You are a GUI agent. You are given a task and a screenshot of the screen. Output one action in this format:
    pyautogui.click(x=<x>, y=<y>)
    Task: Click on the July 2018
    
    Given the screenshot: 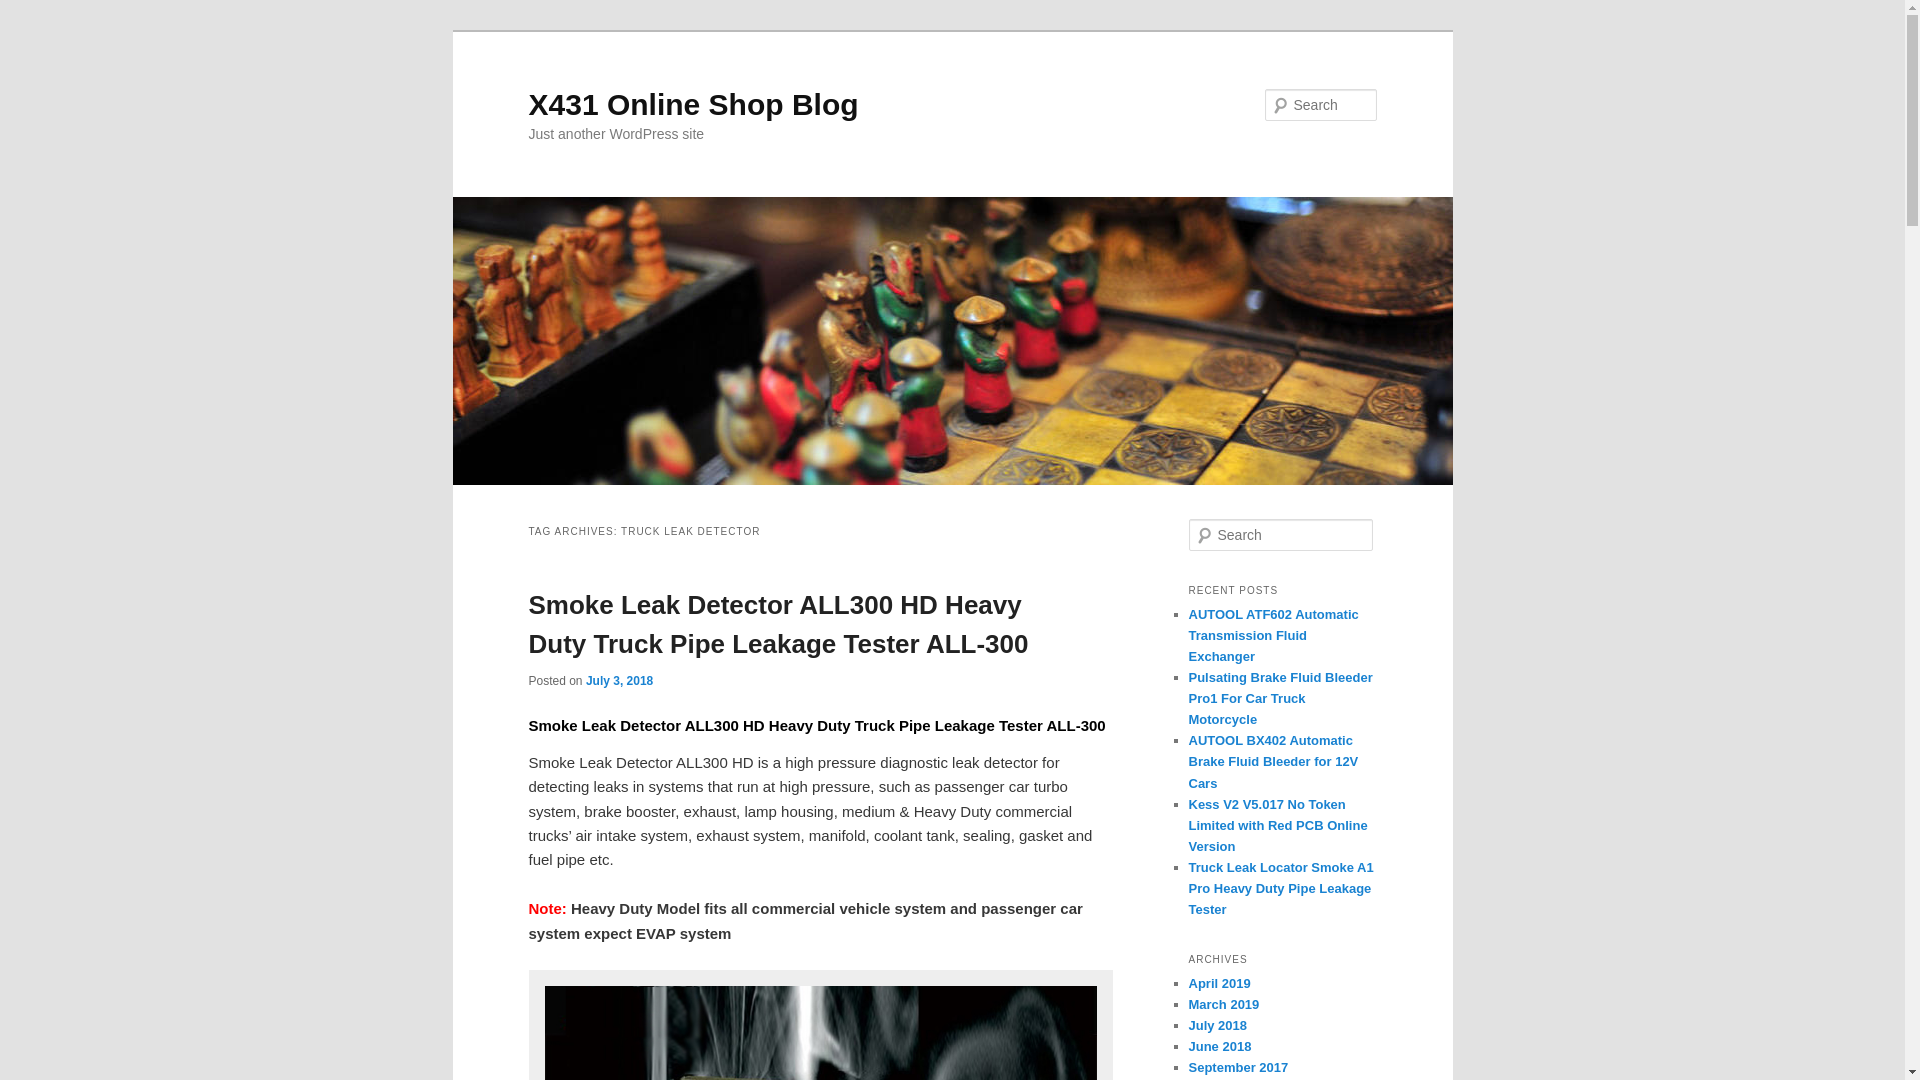 What is the action you would take?
    pyautogui.click(x=1217, y=1025)
    